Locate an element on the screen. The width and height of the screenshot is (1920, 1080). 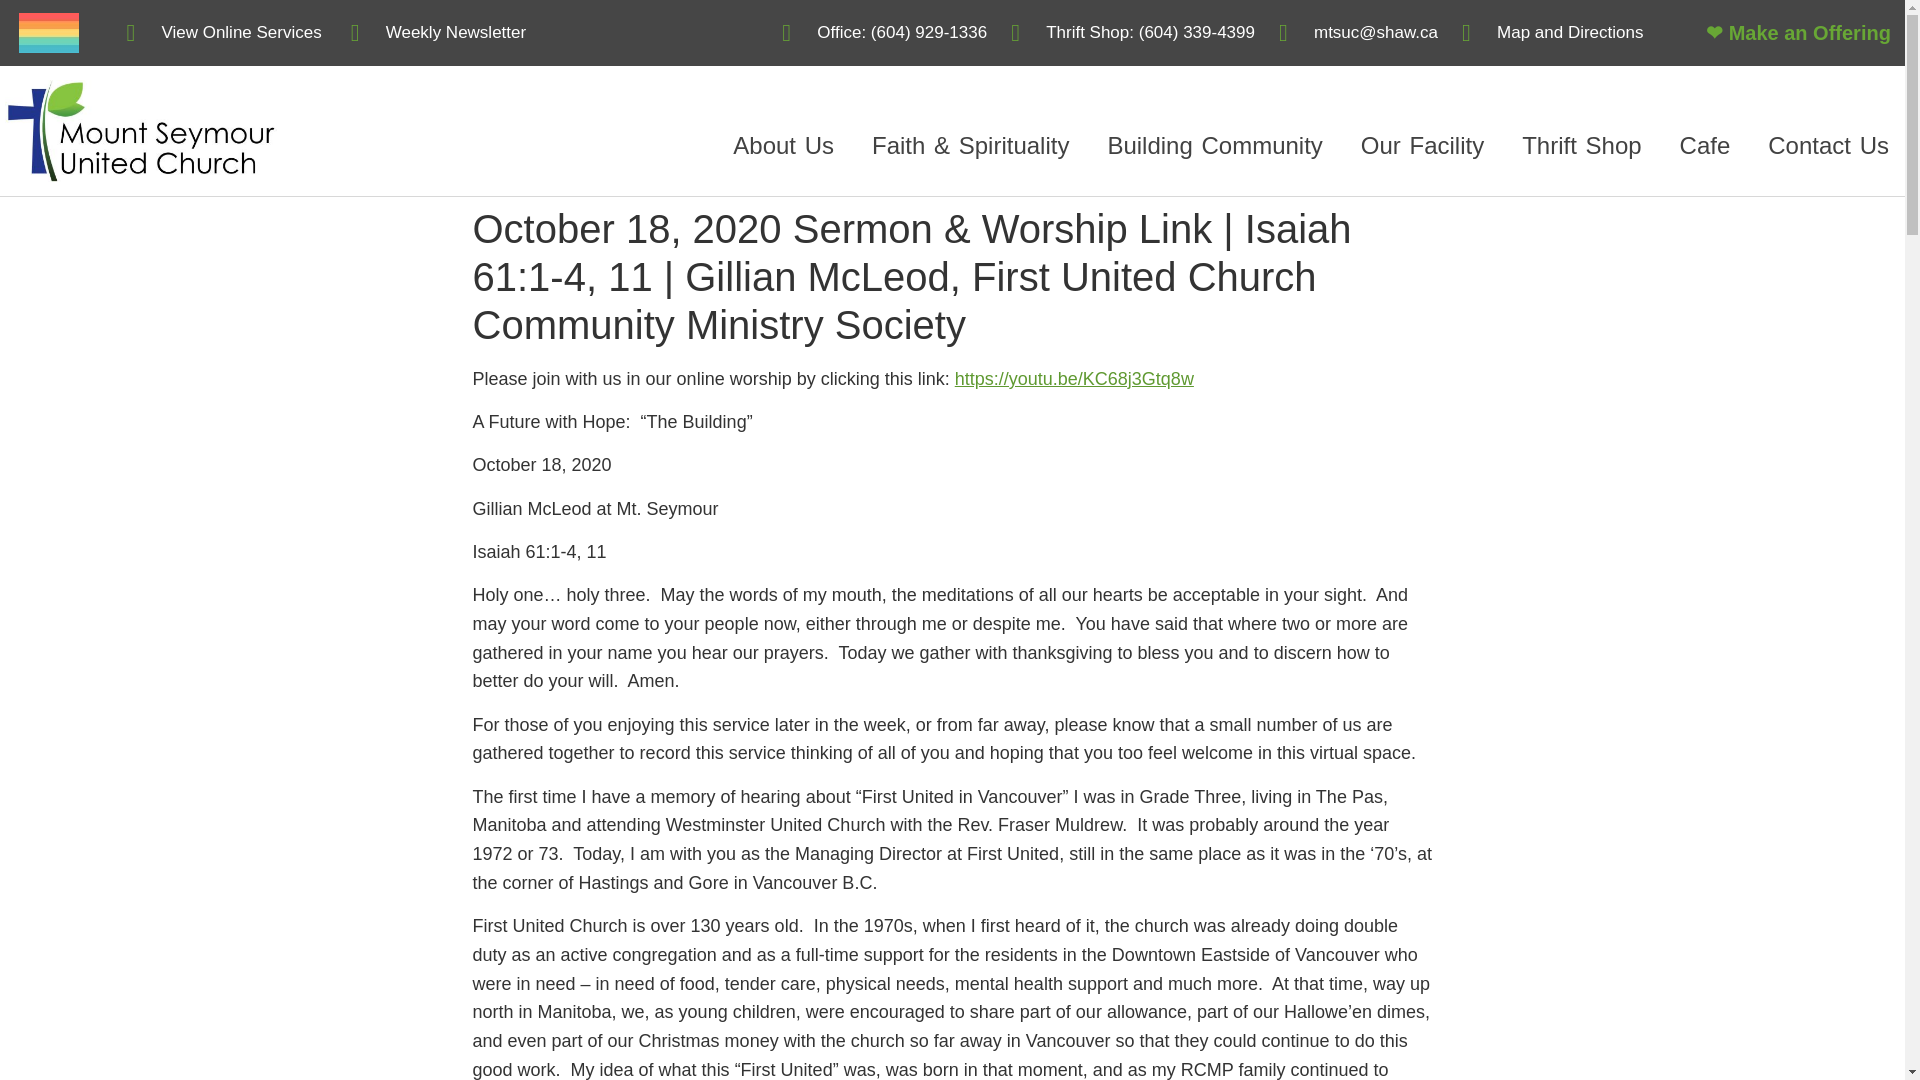
View Online Services is located at coordinates (223, 33).